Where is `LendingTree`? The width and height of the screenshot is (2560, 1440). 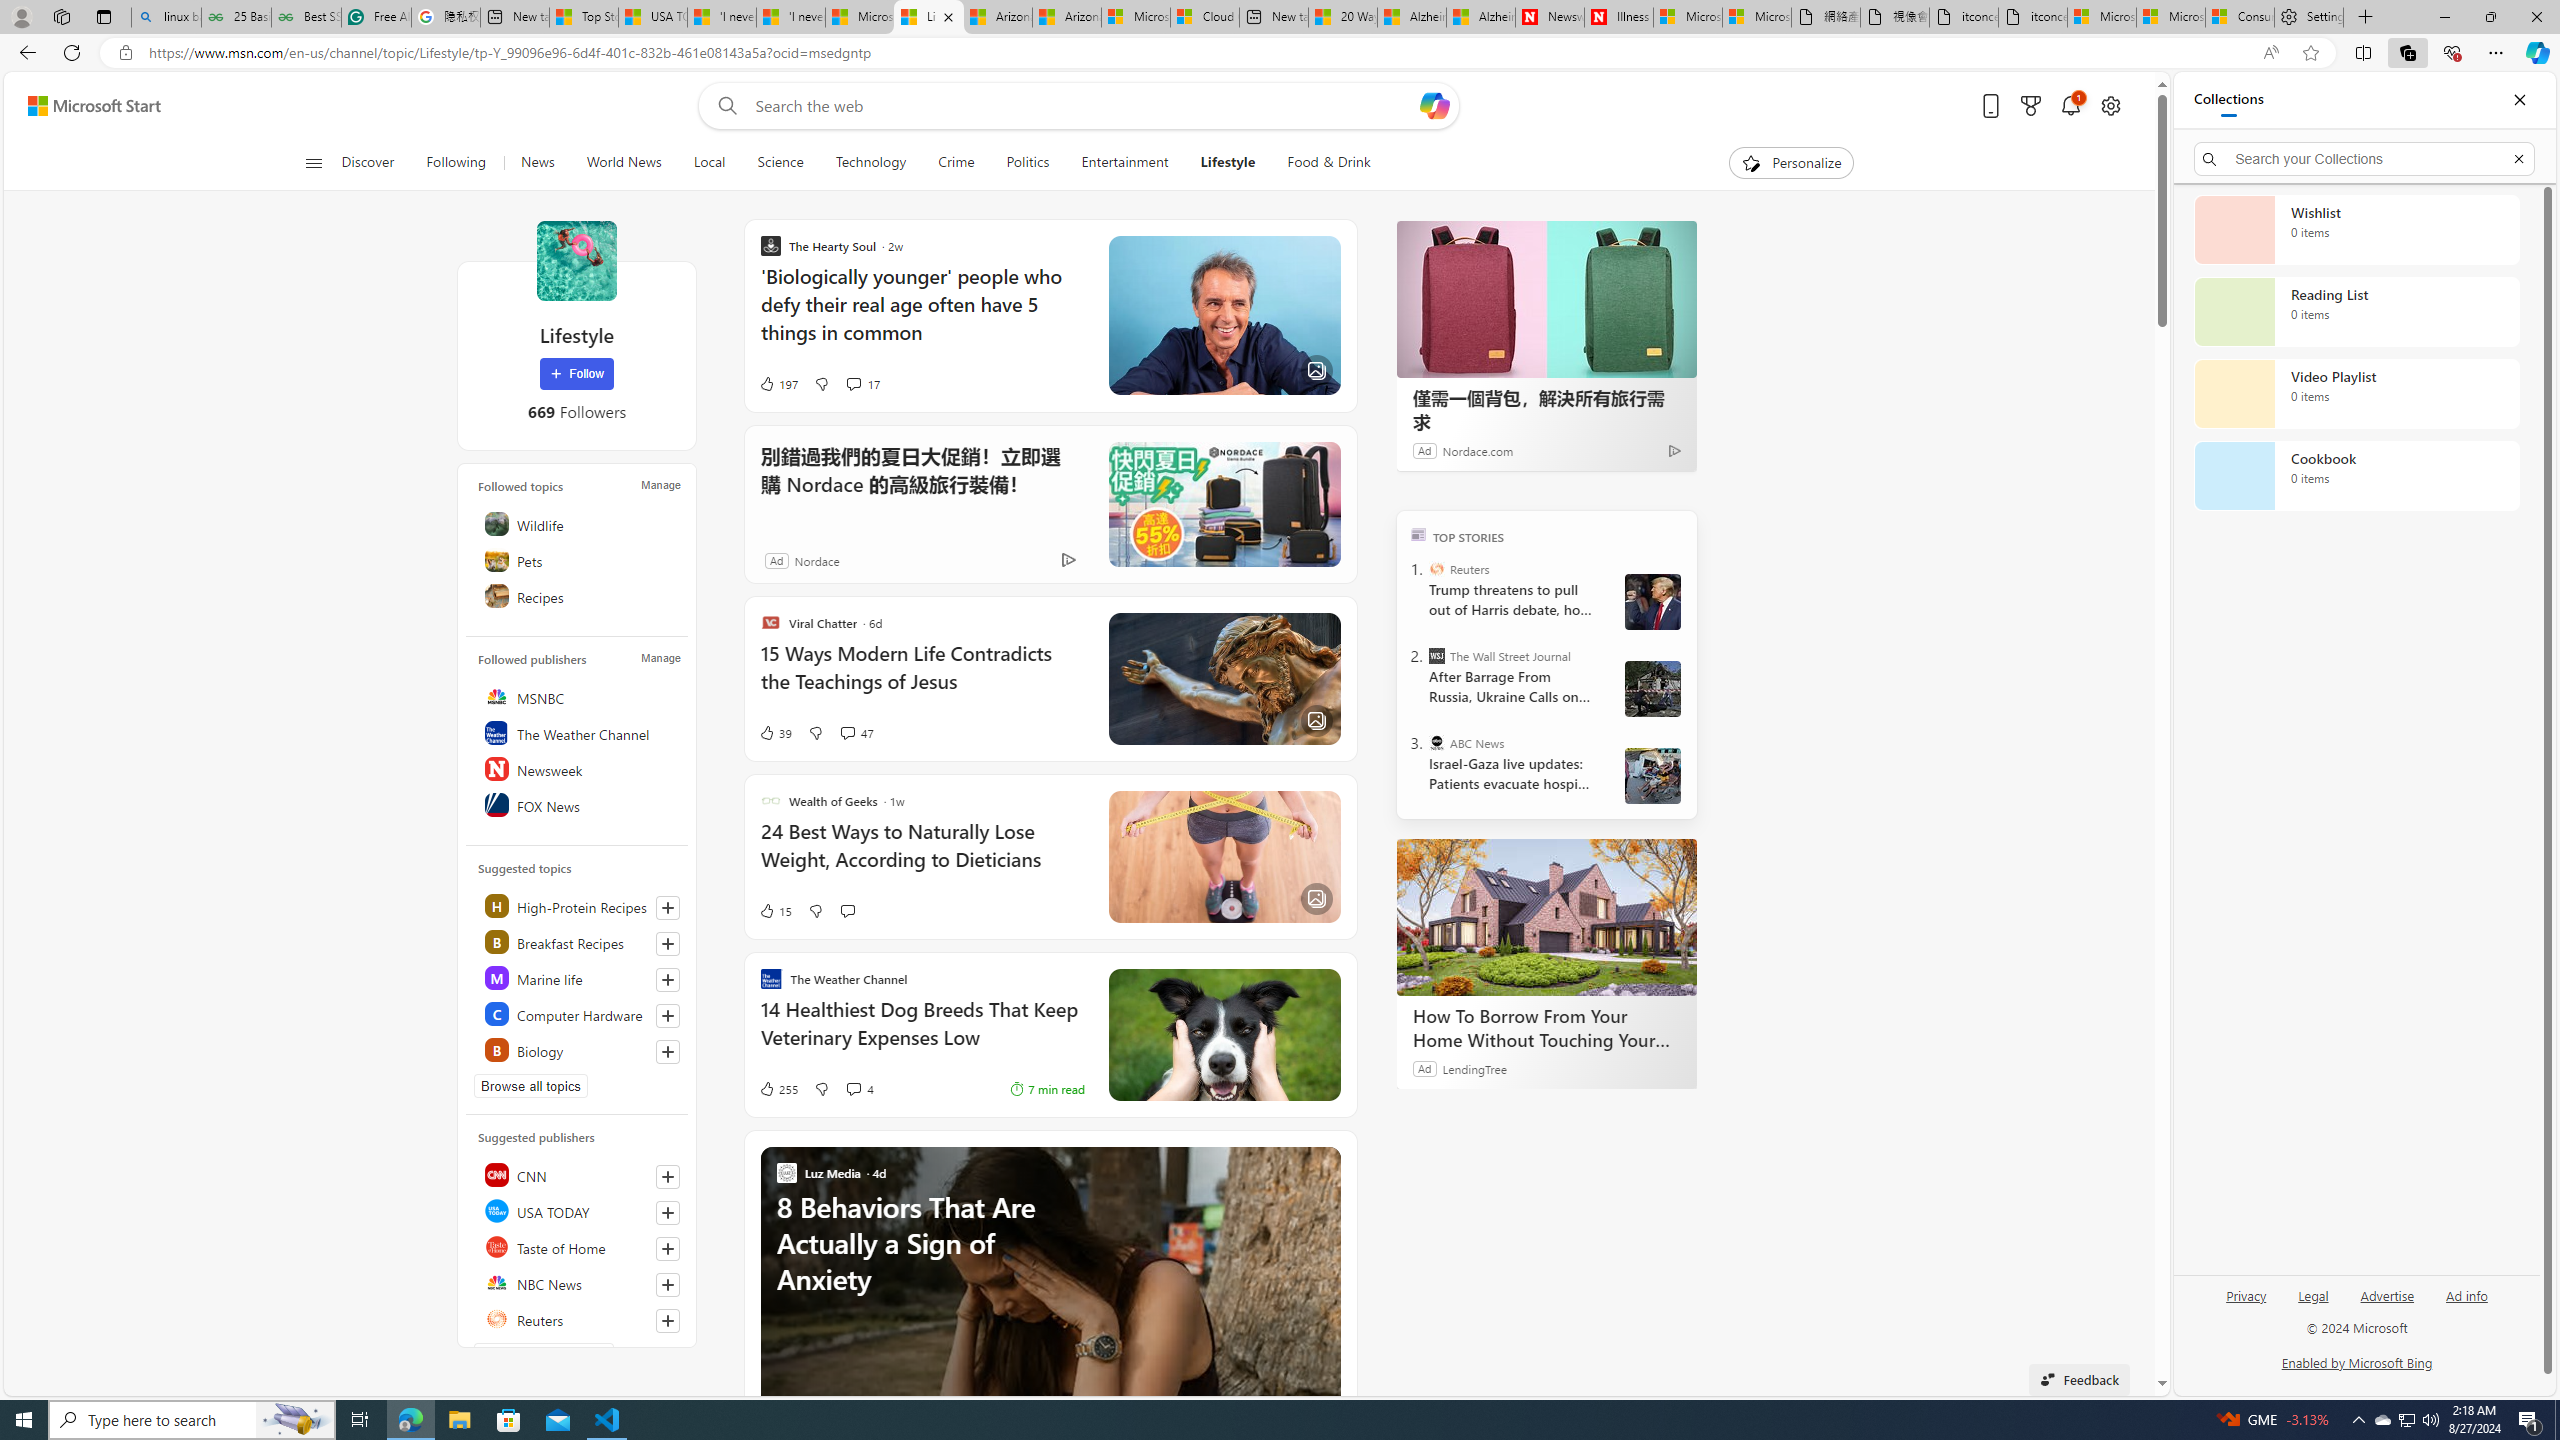
LendingTree is located at coordinates (1474, 1068).